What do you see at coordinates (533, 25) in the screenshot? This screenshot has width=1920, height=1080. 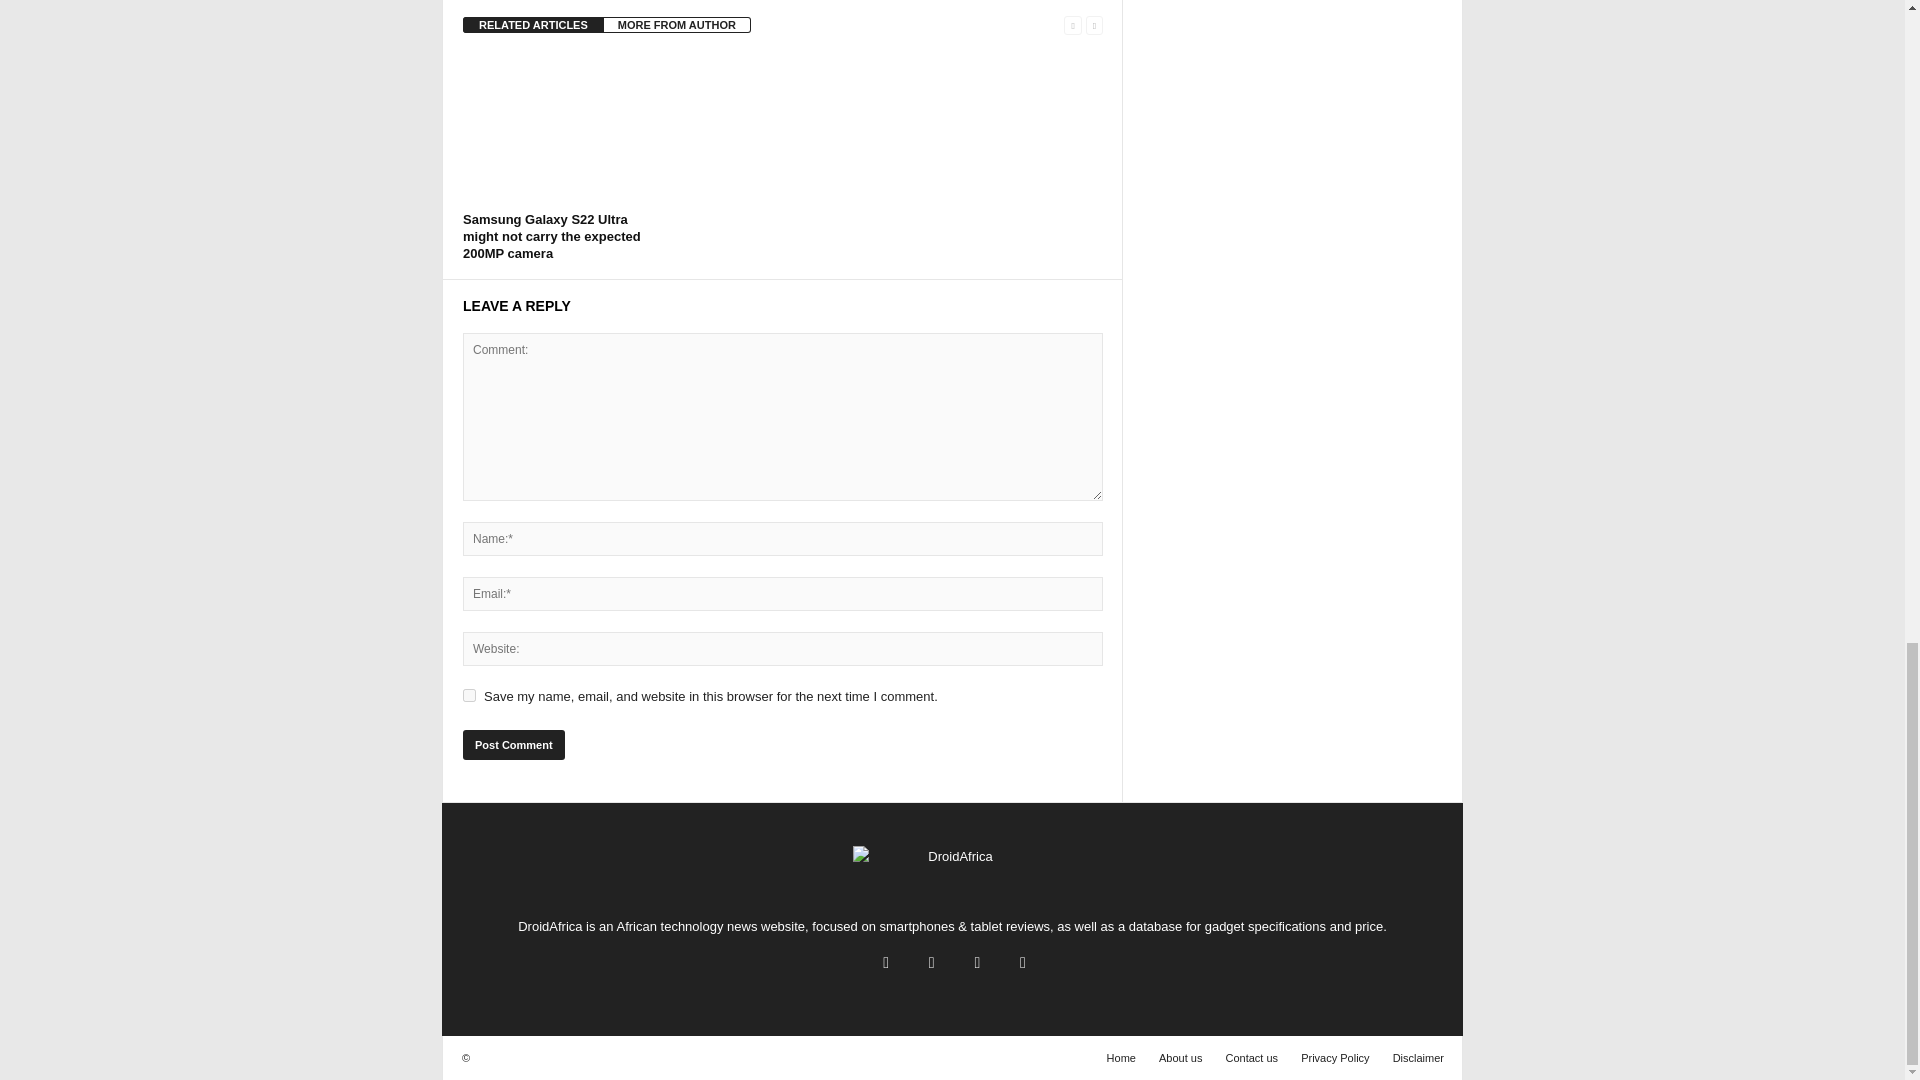 I see `RELATED ARTICLES` at bounding box center [533, 25].